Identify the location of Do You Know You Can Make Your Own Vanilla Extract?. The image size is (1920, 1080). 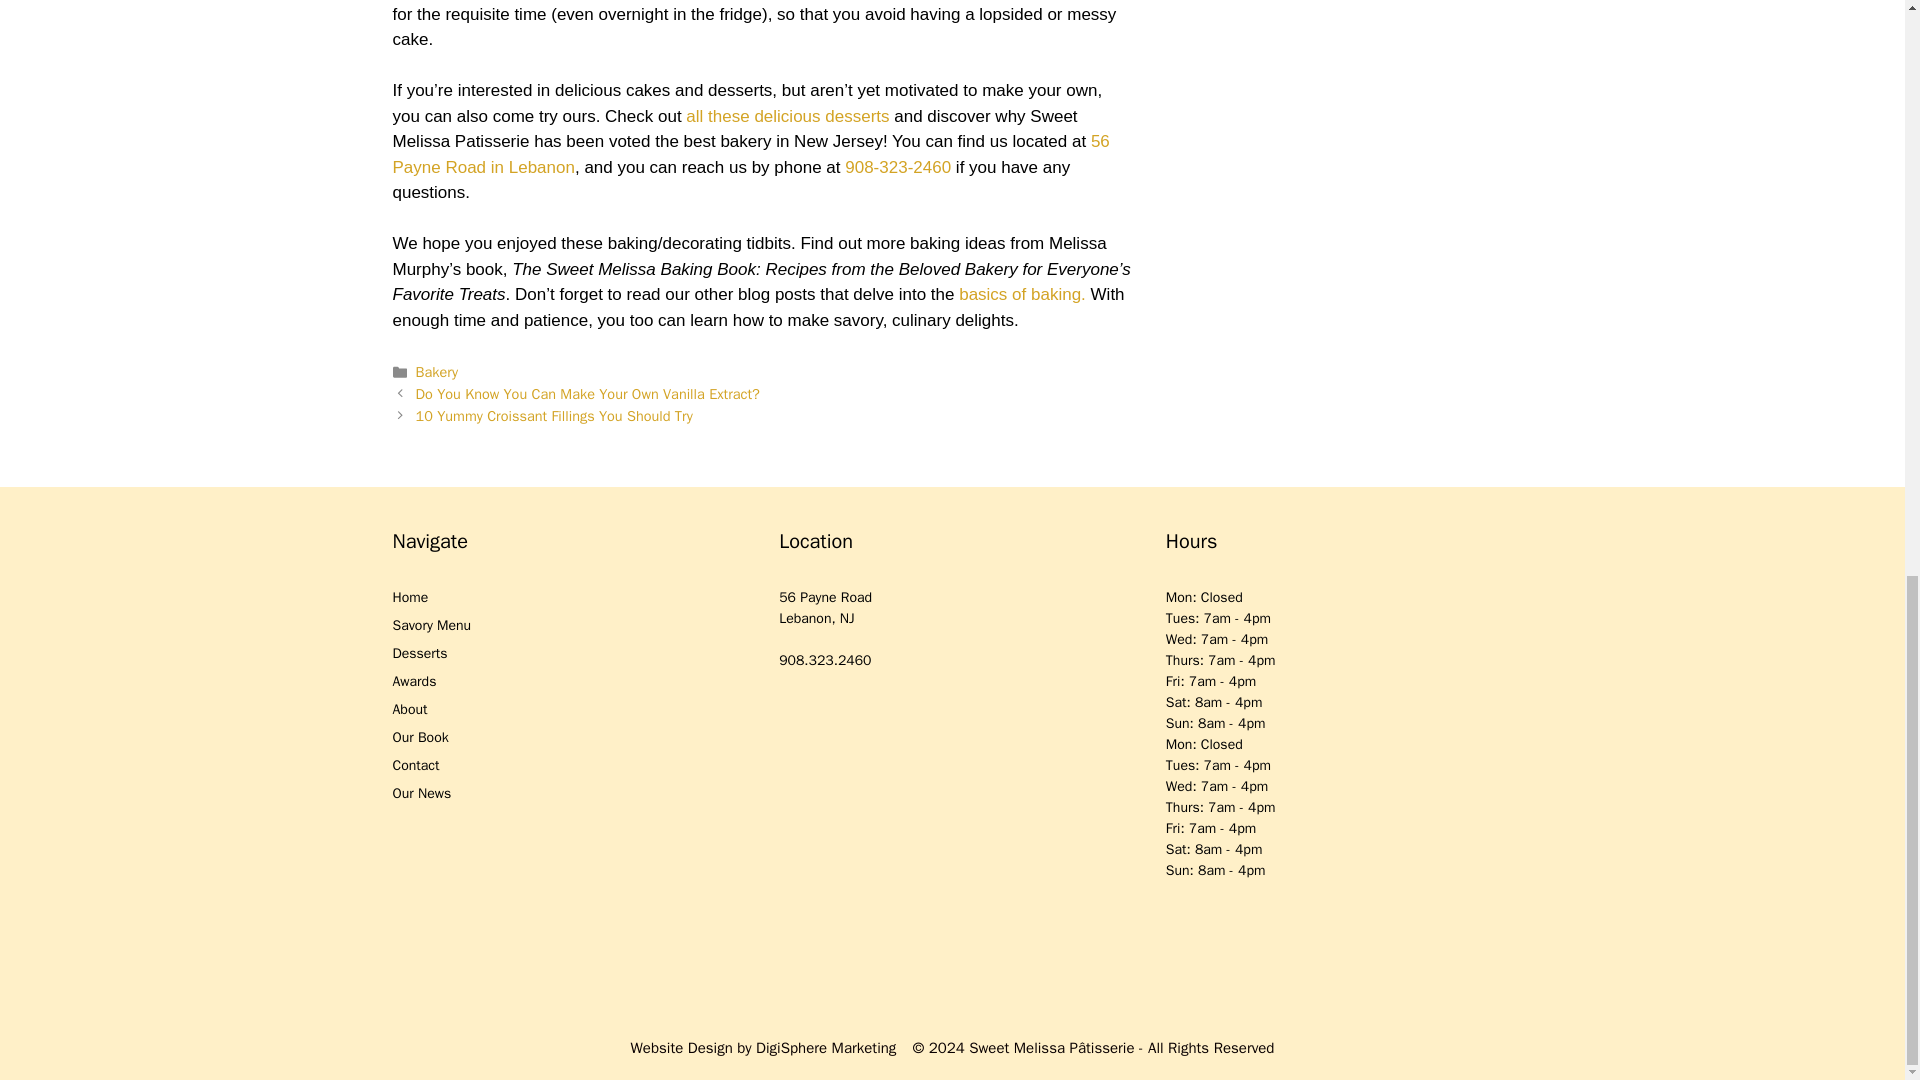
(588, 393).